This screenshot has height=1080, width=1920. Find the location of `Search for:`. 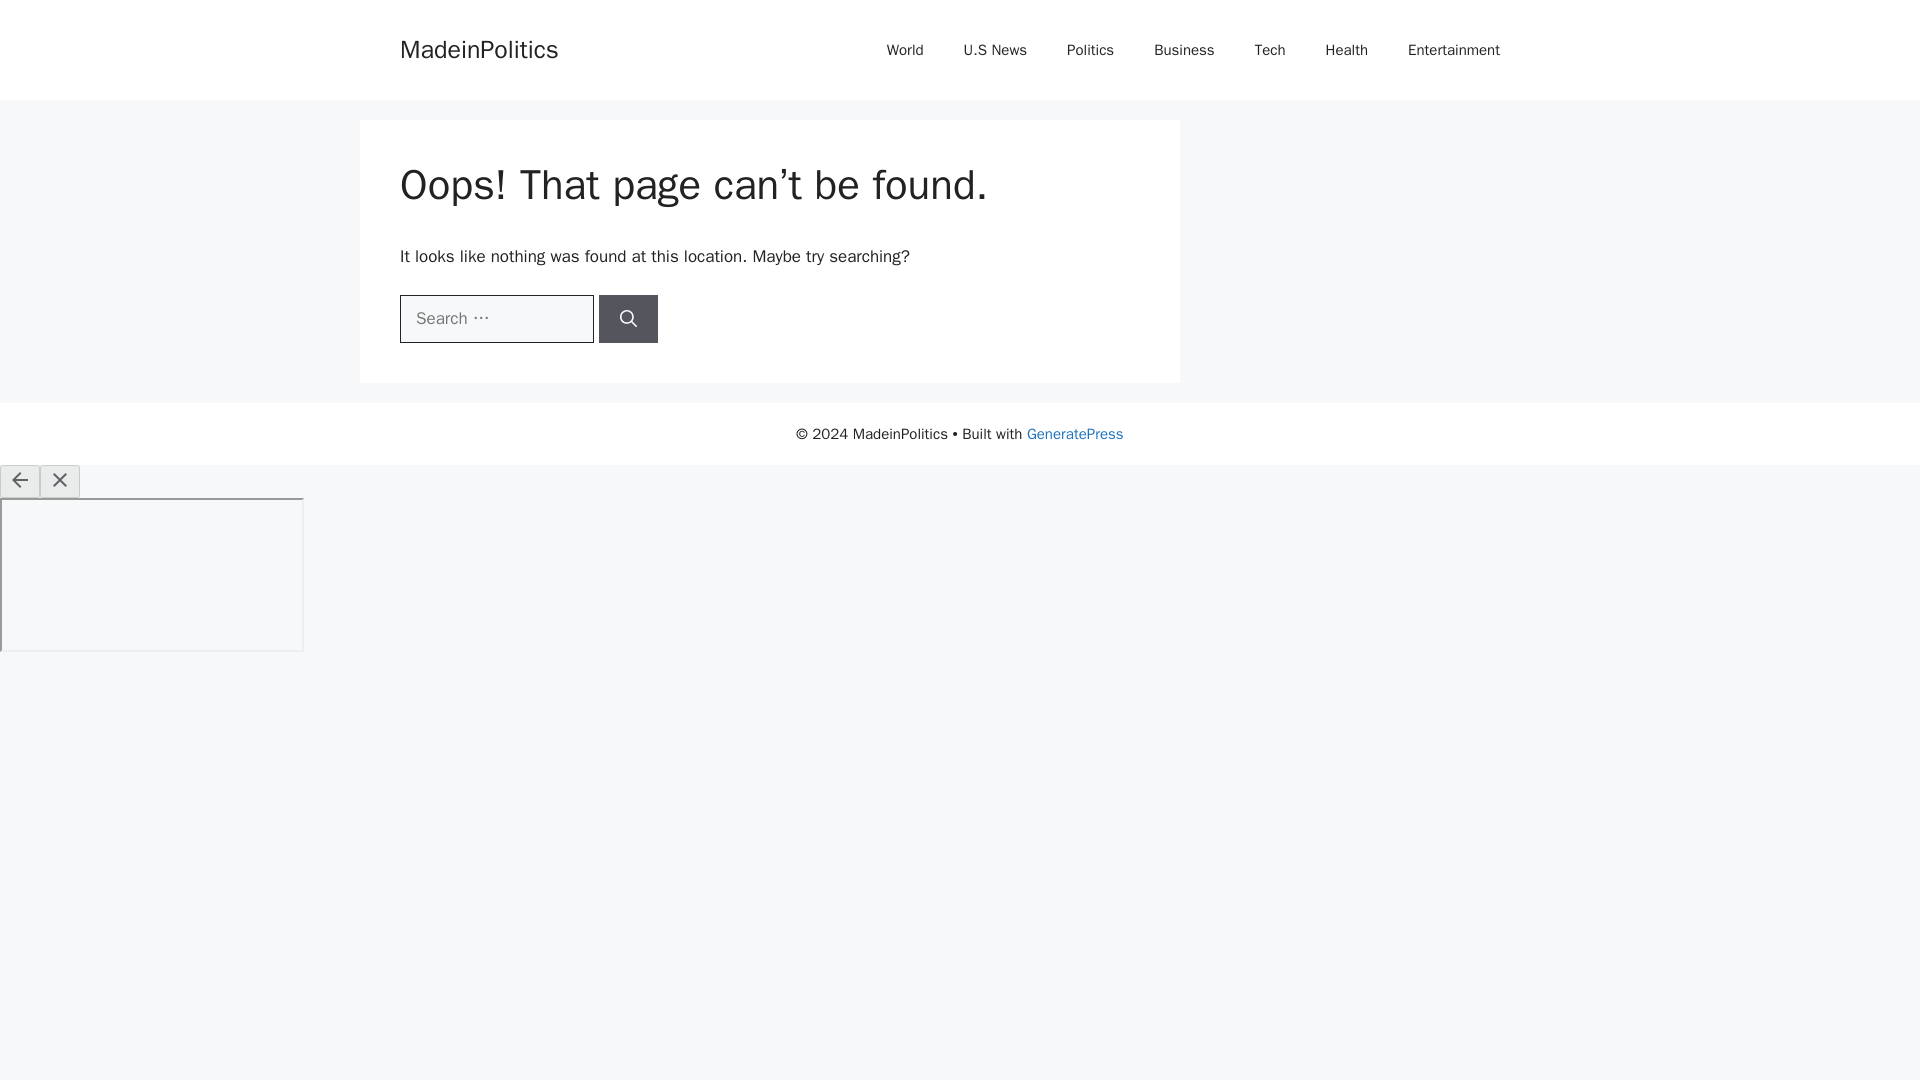

Search for: is located at coordinates (496, 318).